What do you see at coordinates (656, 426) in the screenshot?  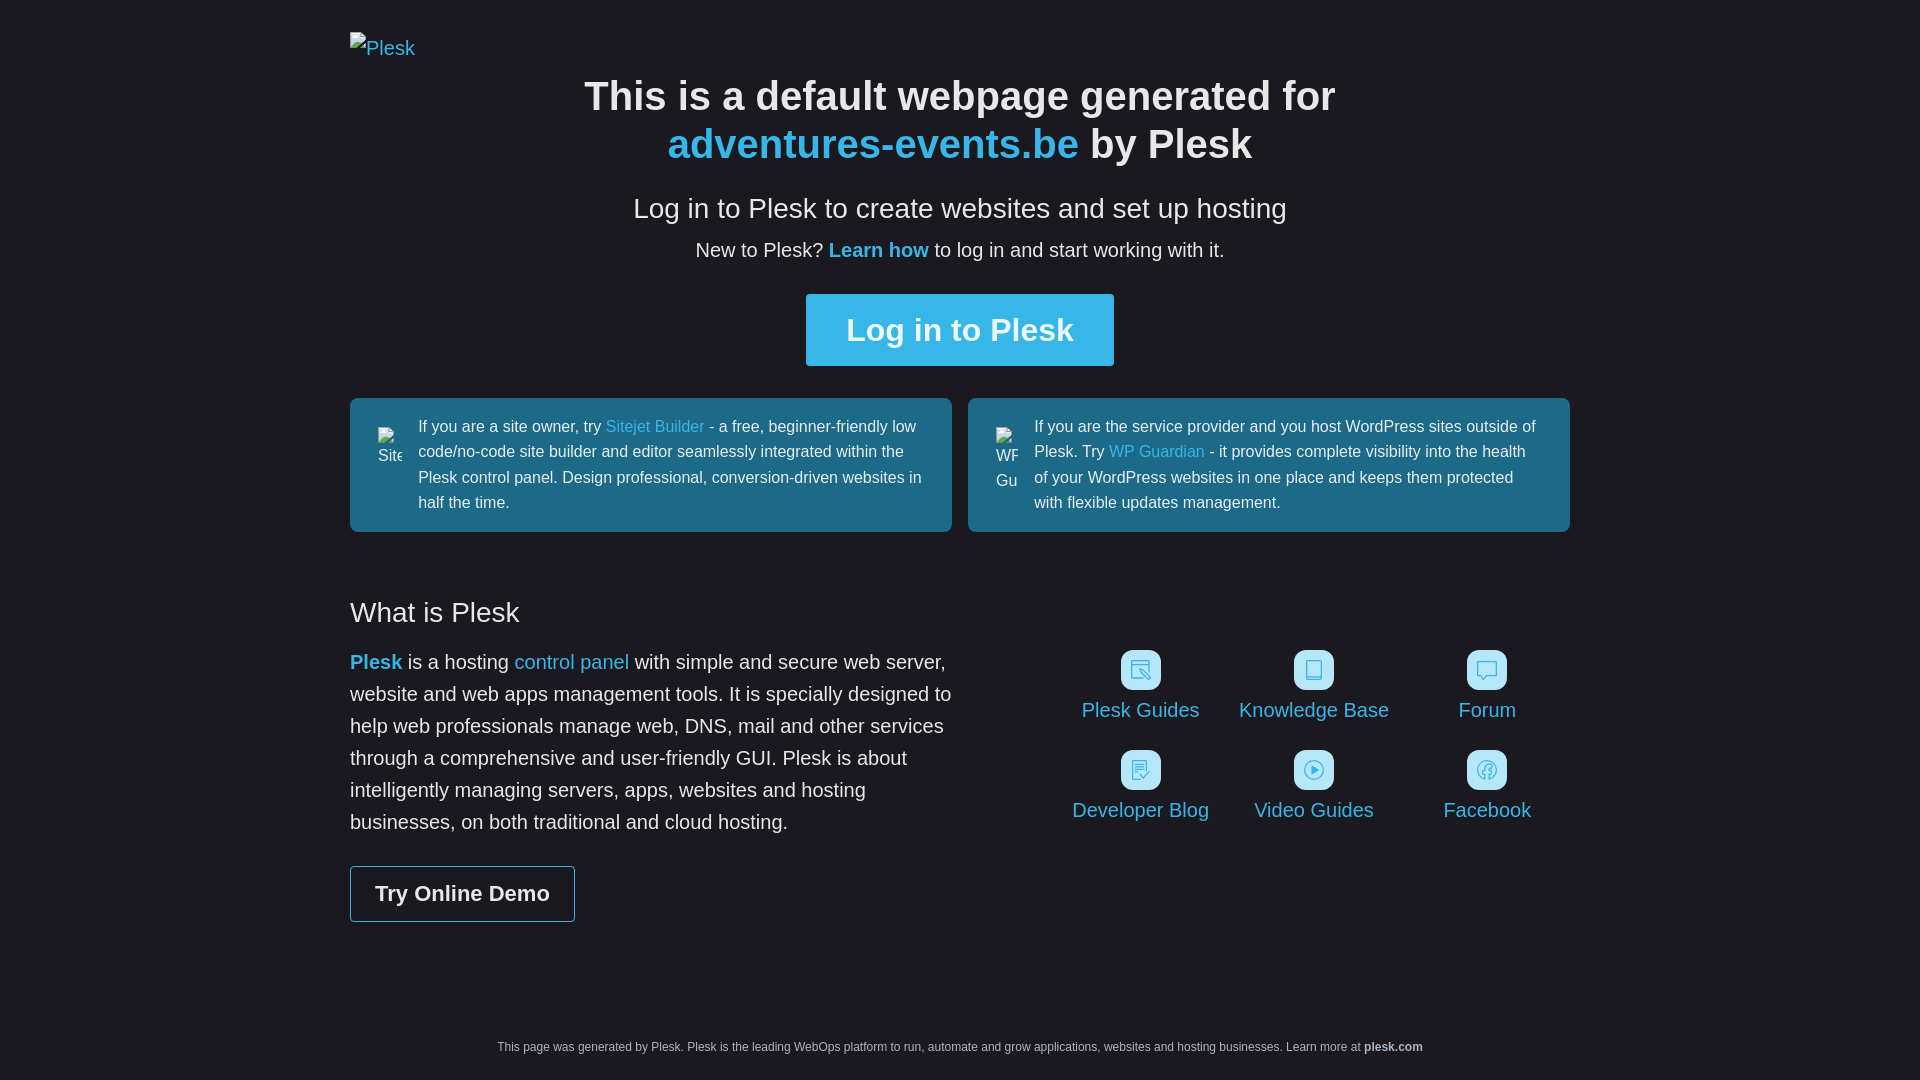 I see `Sitejet Builder` at bounding box center [656, 426].